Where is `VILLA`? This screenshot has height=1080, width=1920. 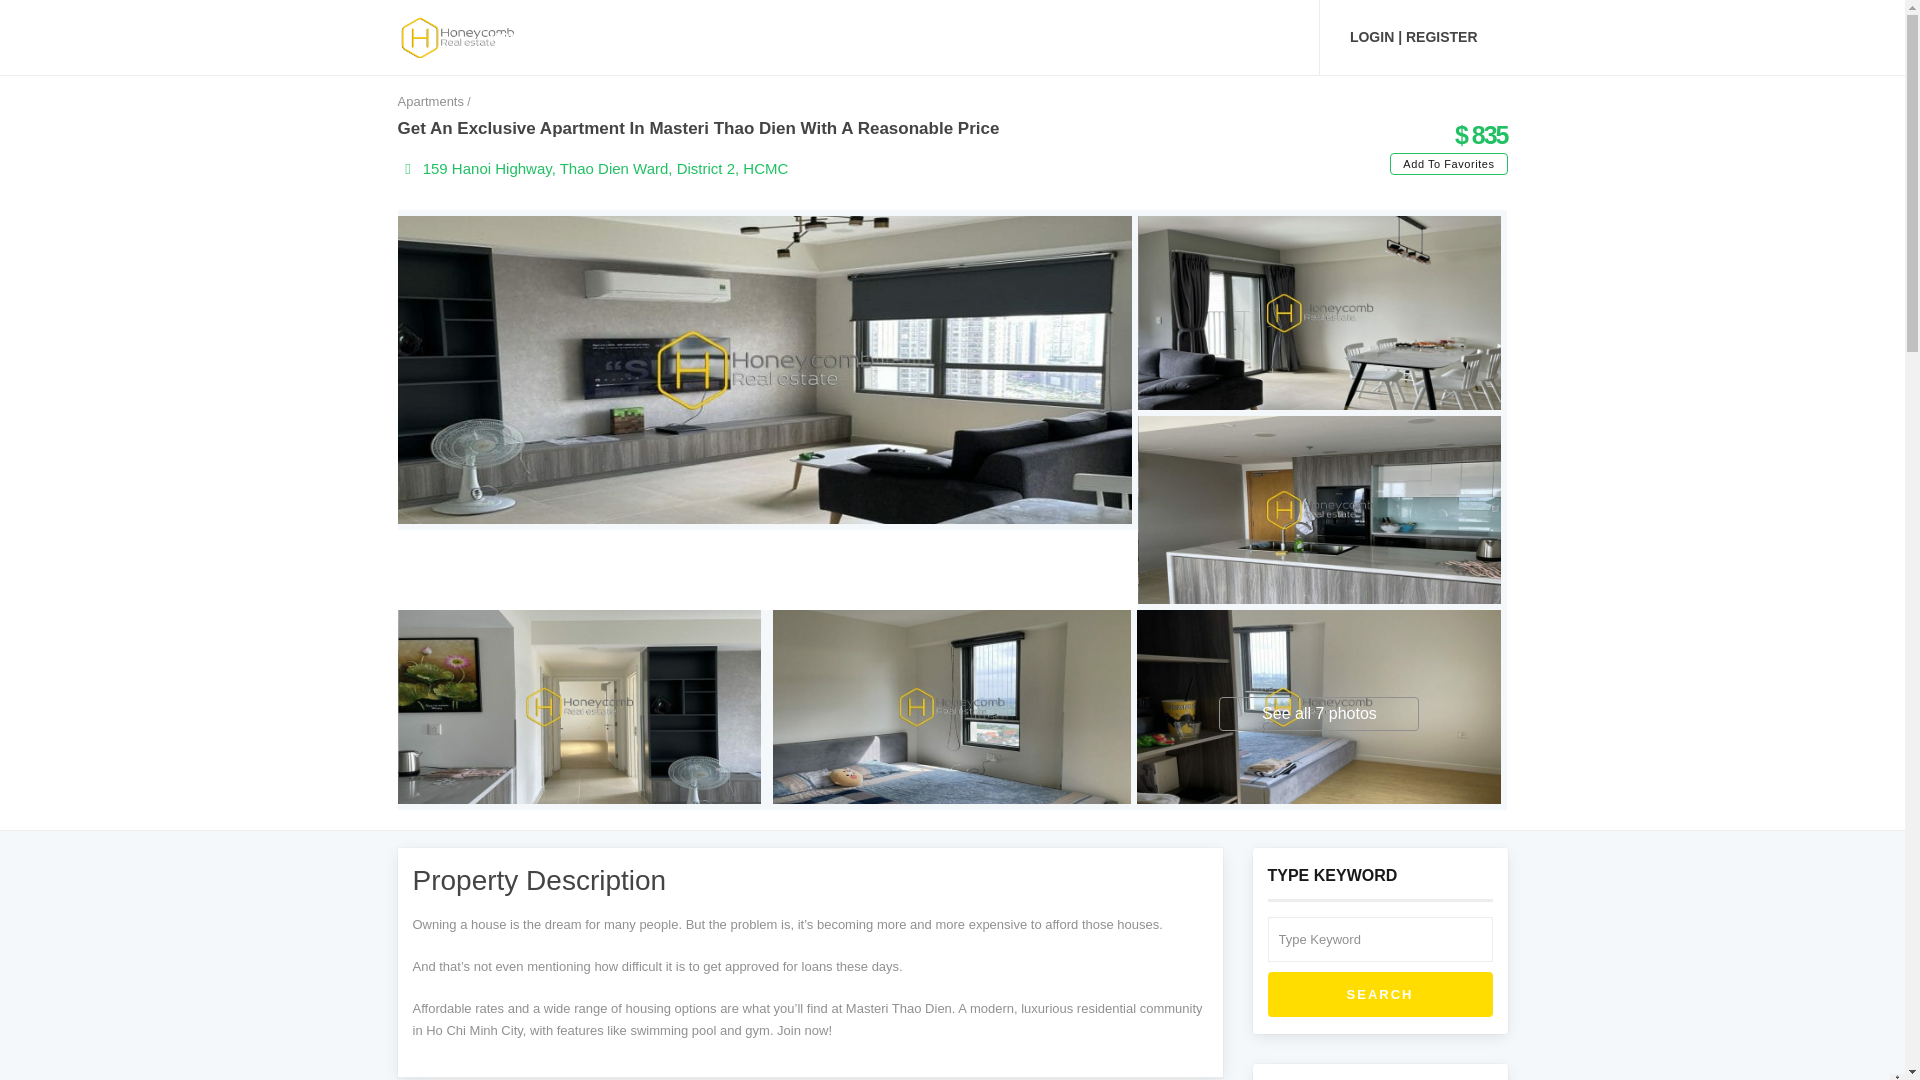 VILLA is located at coordinates (712, 37).